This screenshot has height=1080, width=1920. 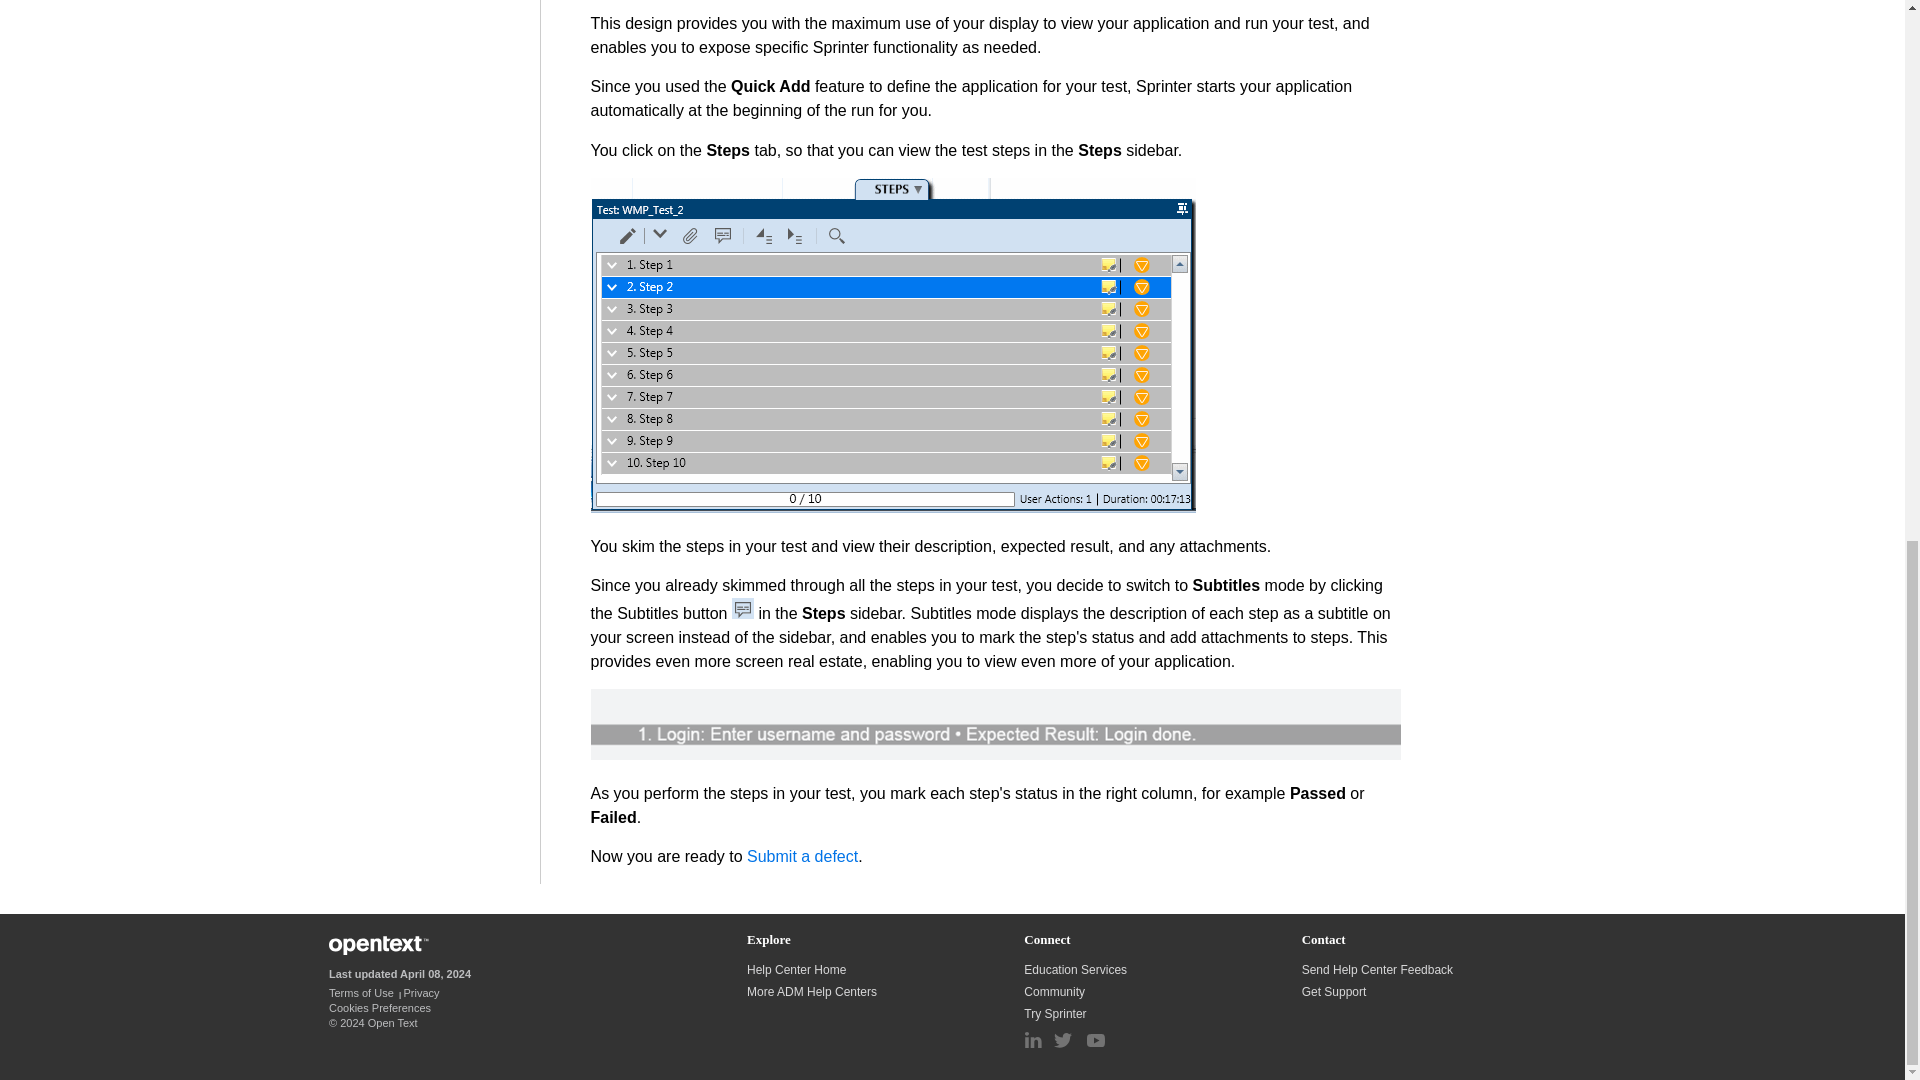 I want to click on Community, so click(x=1056, y=992).